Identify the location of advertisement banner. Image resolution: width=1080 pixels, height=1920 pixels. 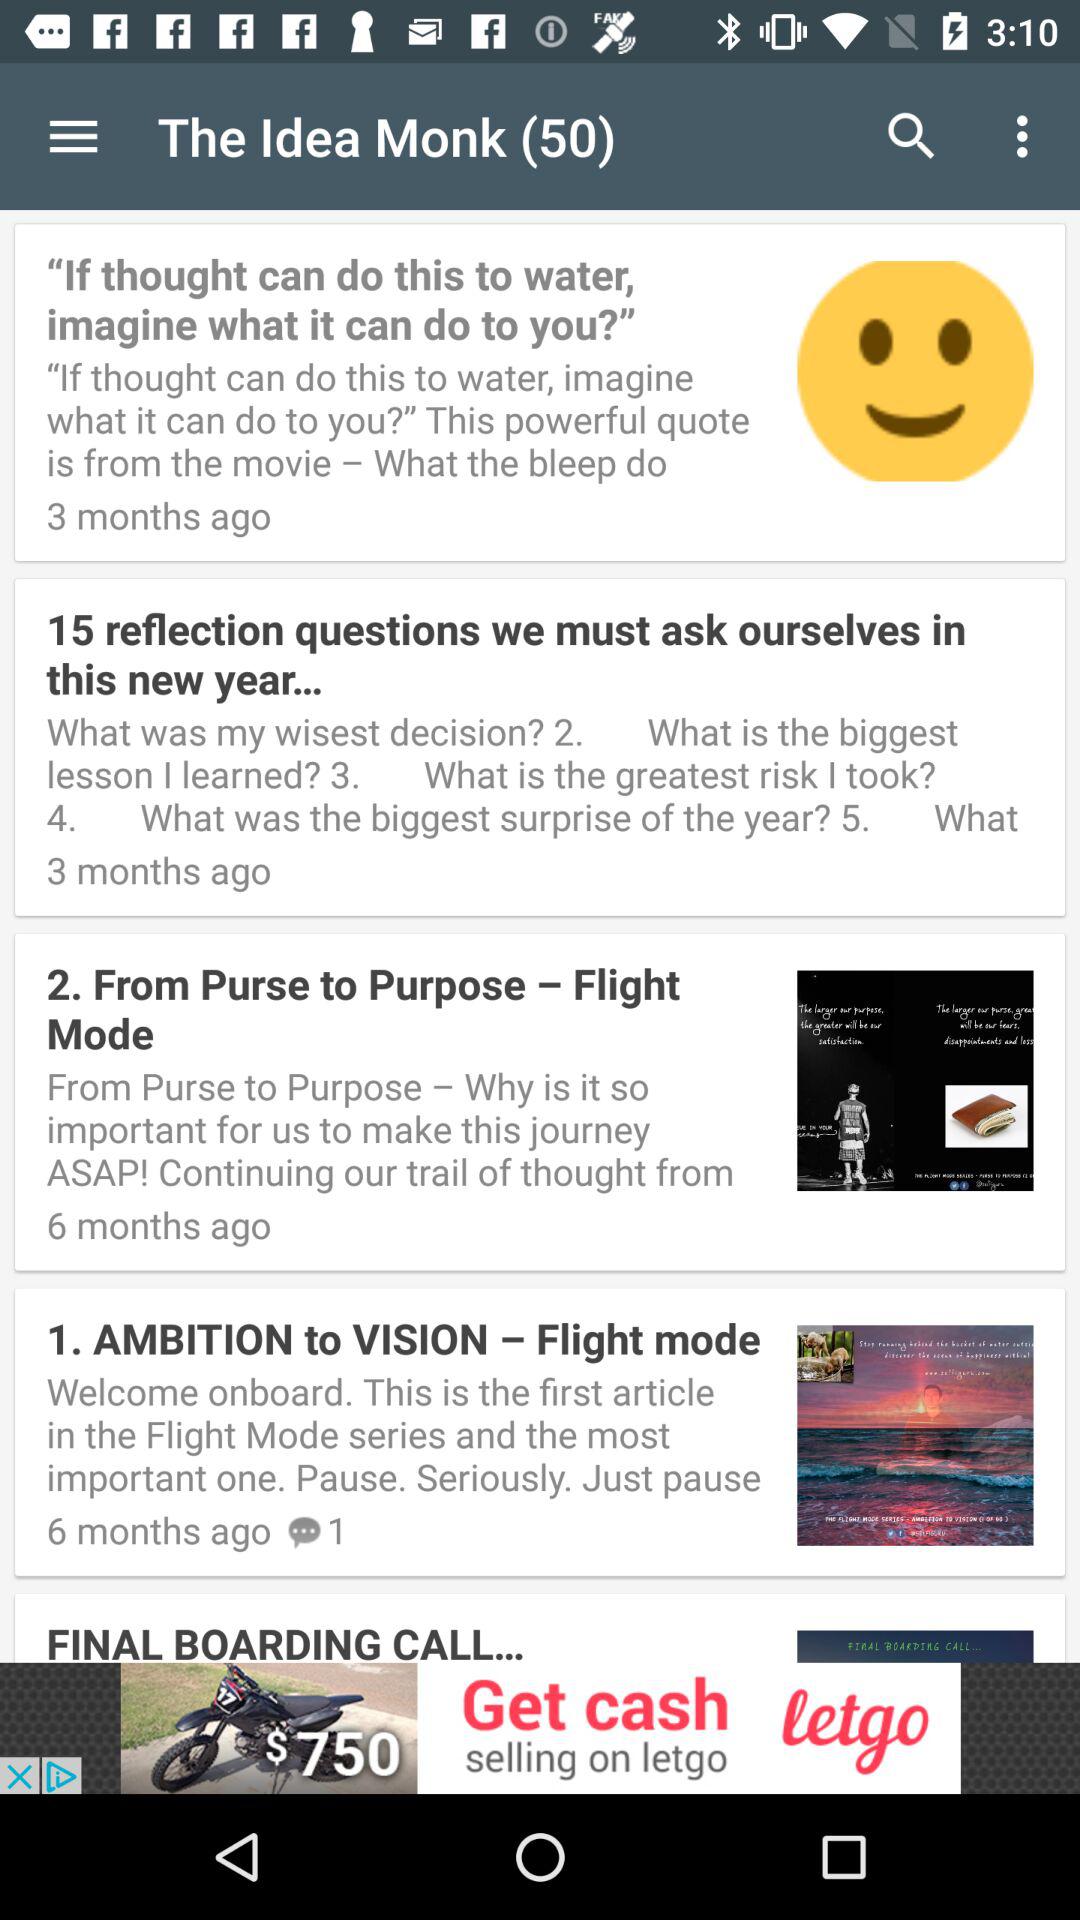
(540, 1728).